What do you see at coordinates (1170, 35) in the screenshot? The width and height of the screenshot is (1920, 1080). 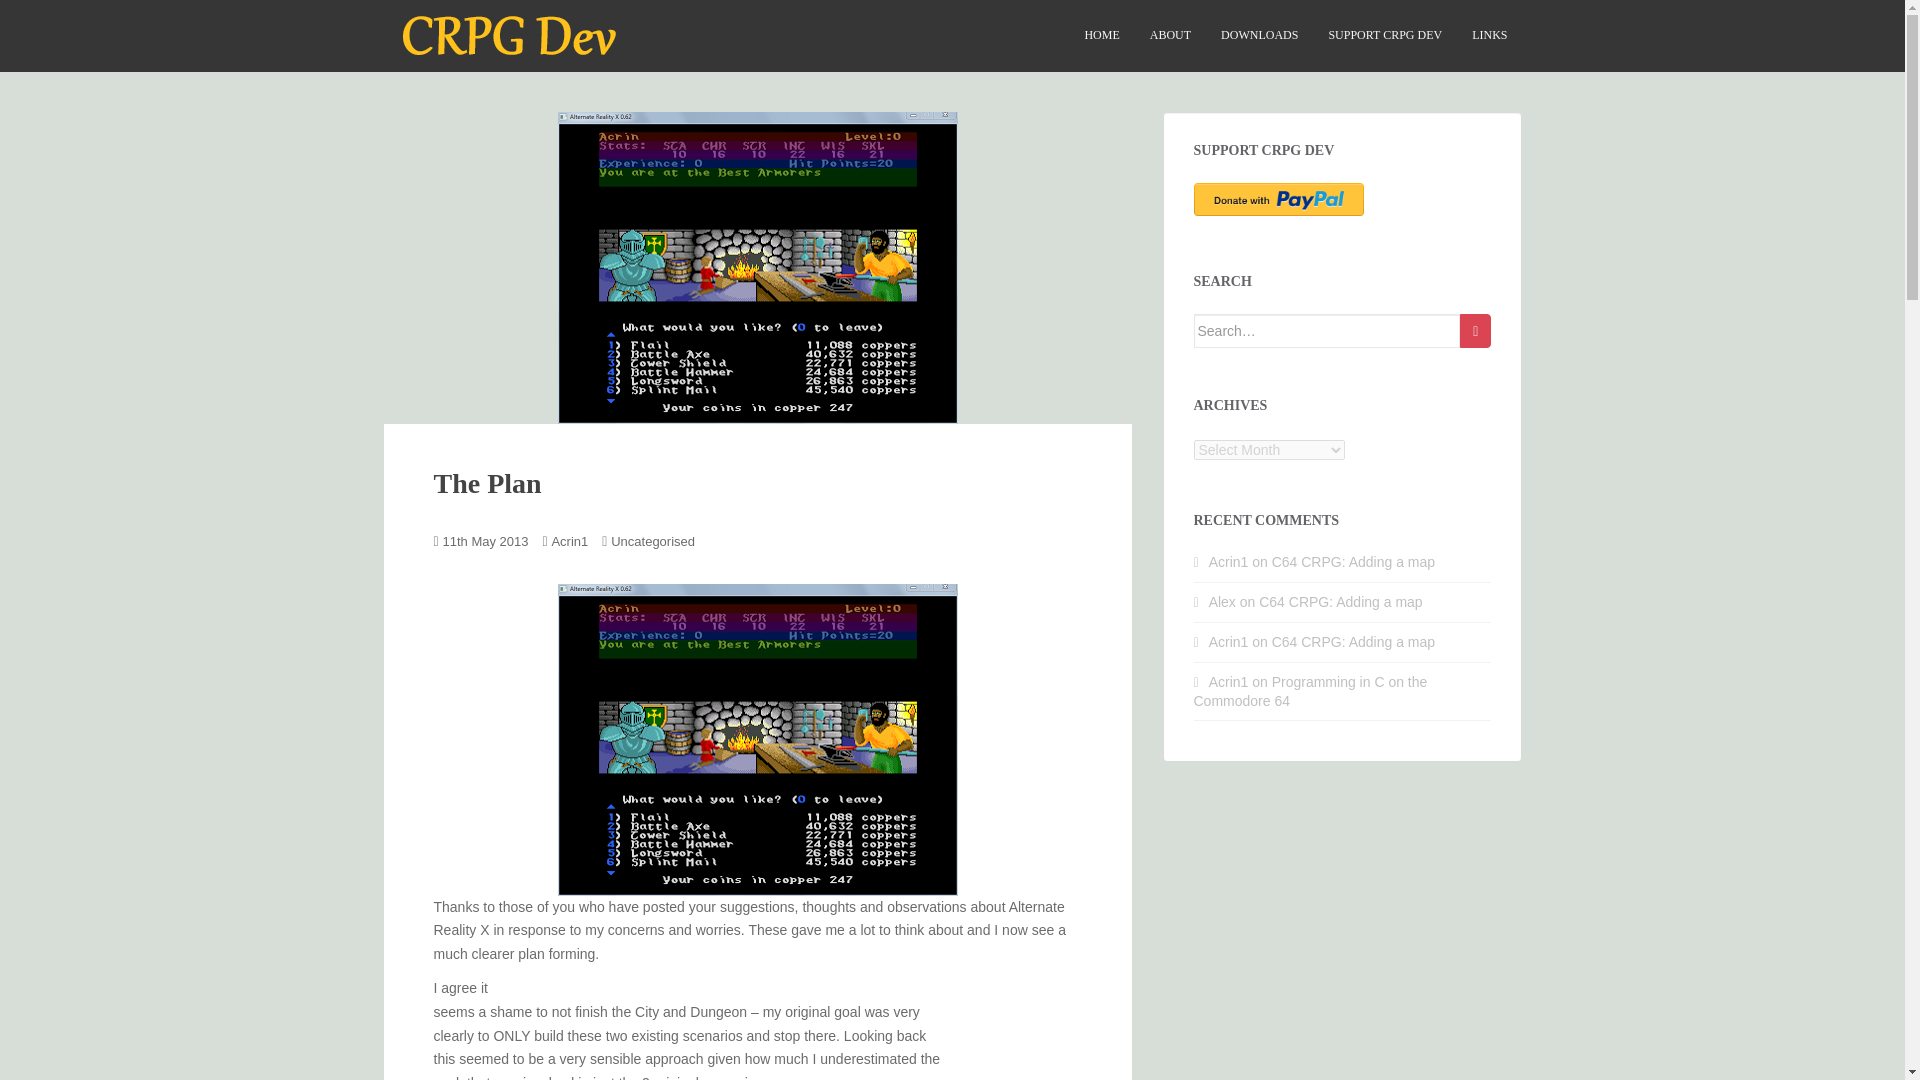 I see `ABOUT` at bounding box center [1170, 35].